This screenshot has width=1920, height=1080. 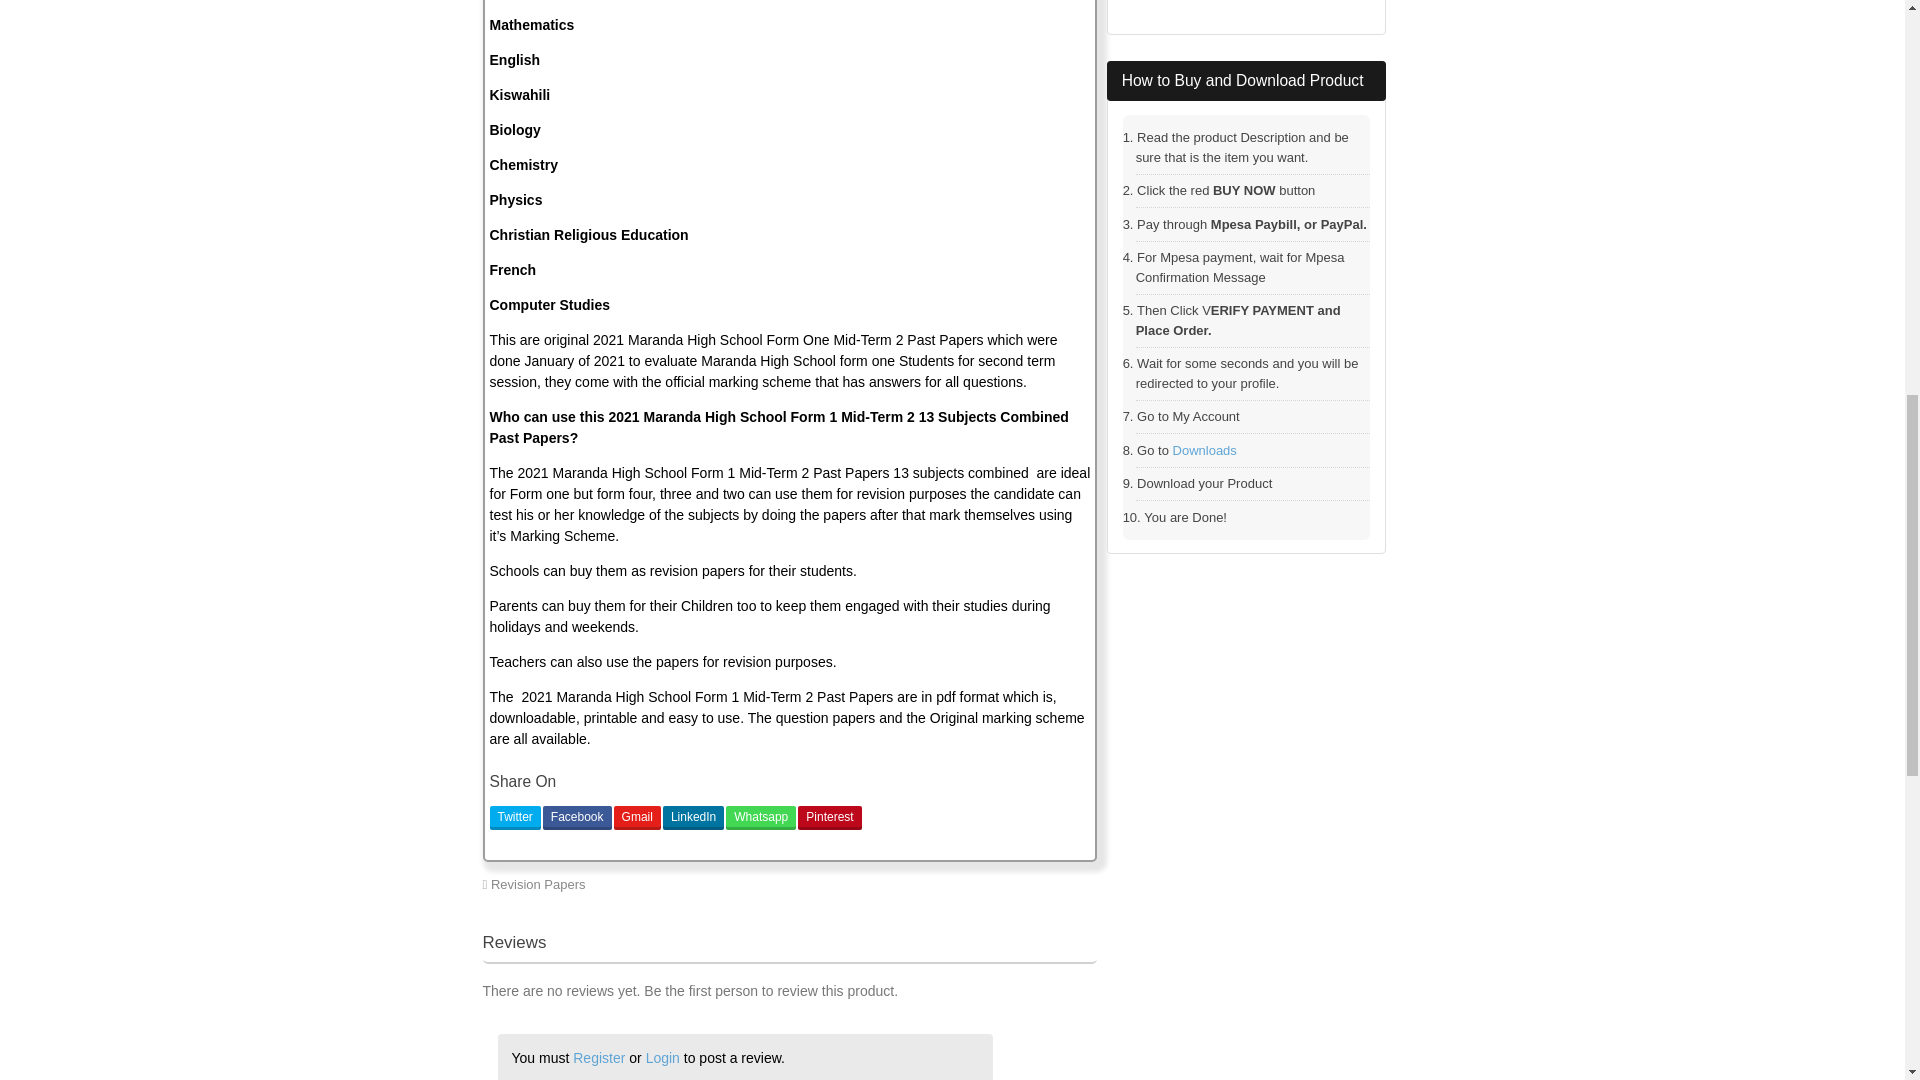 What do you see at coordinates (538, 884) in the screenshot?
I see `Revision Papers` at bounding box center [538, 884].